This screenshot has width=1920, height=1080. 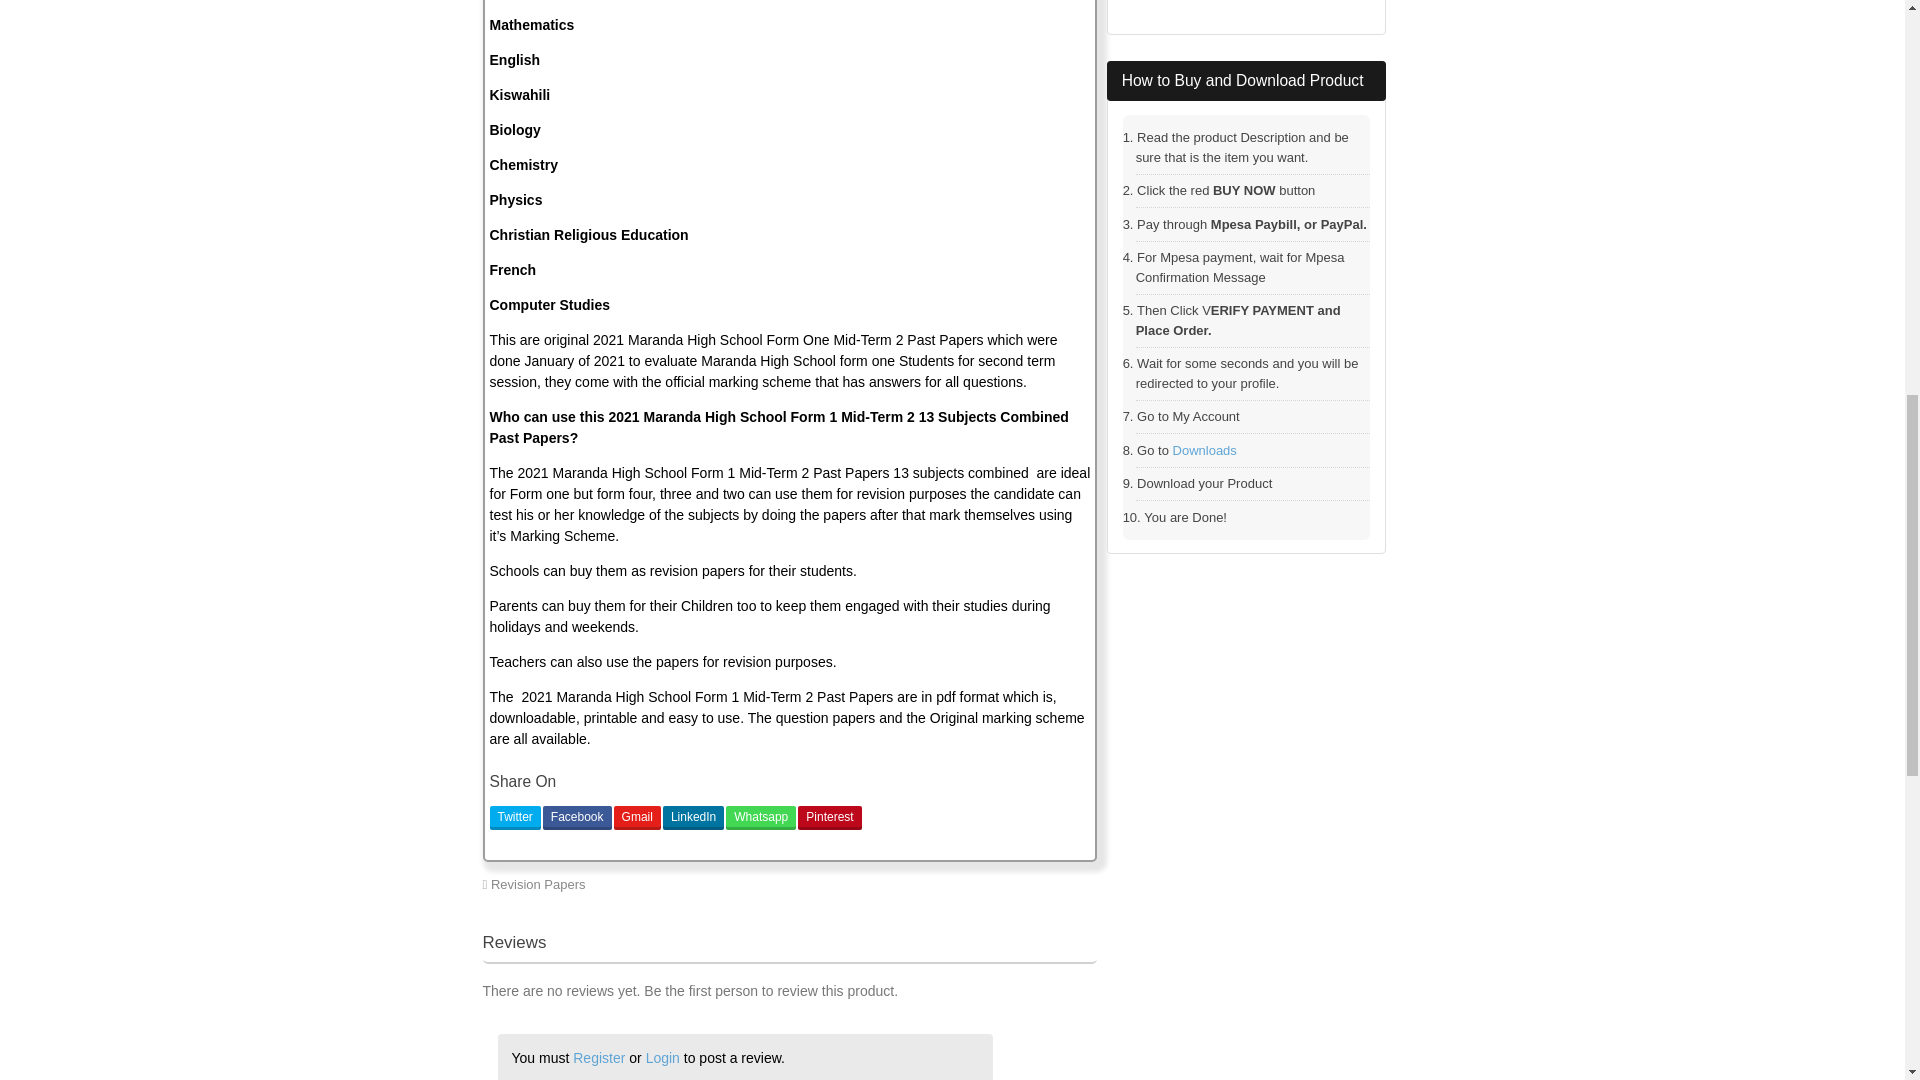 What do you see at coordinates (538, 884) in the screenshot?
I see `Revision Papers` at bounding box center [538, 884].